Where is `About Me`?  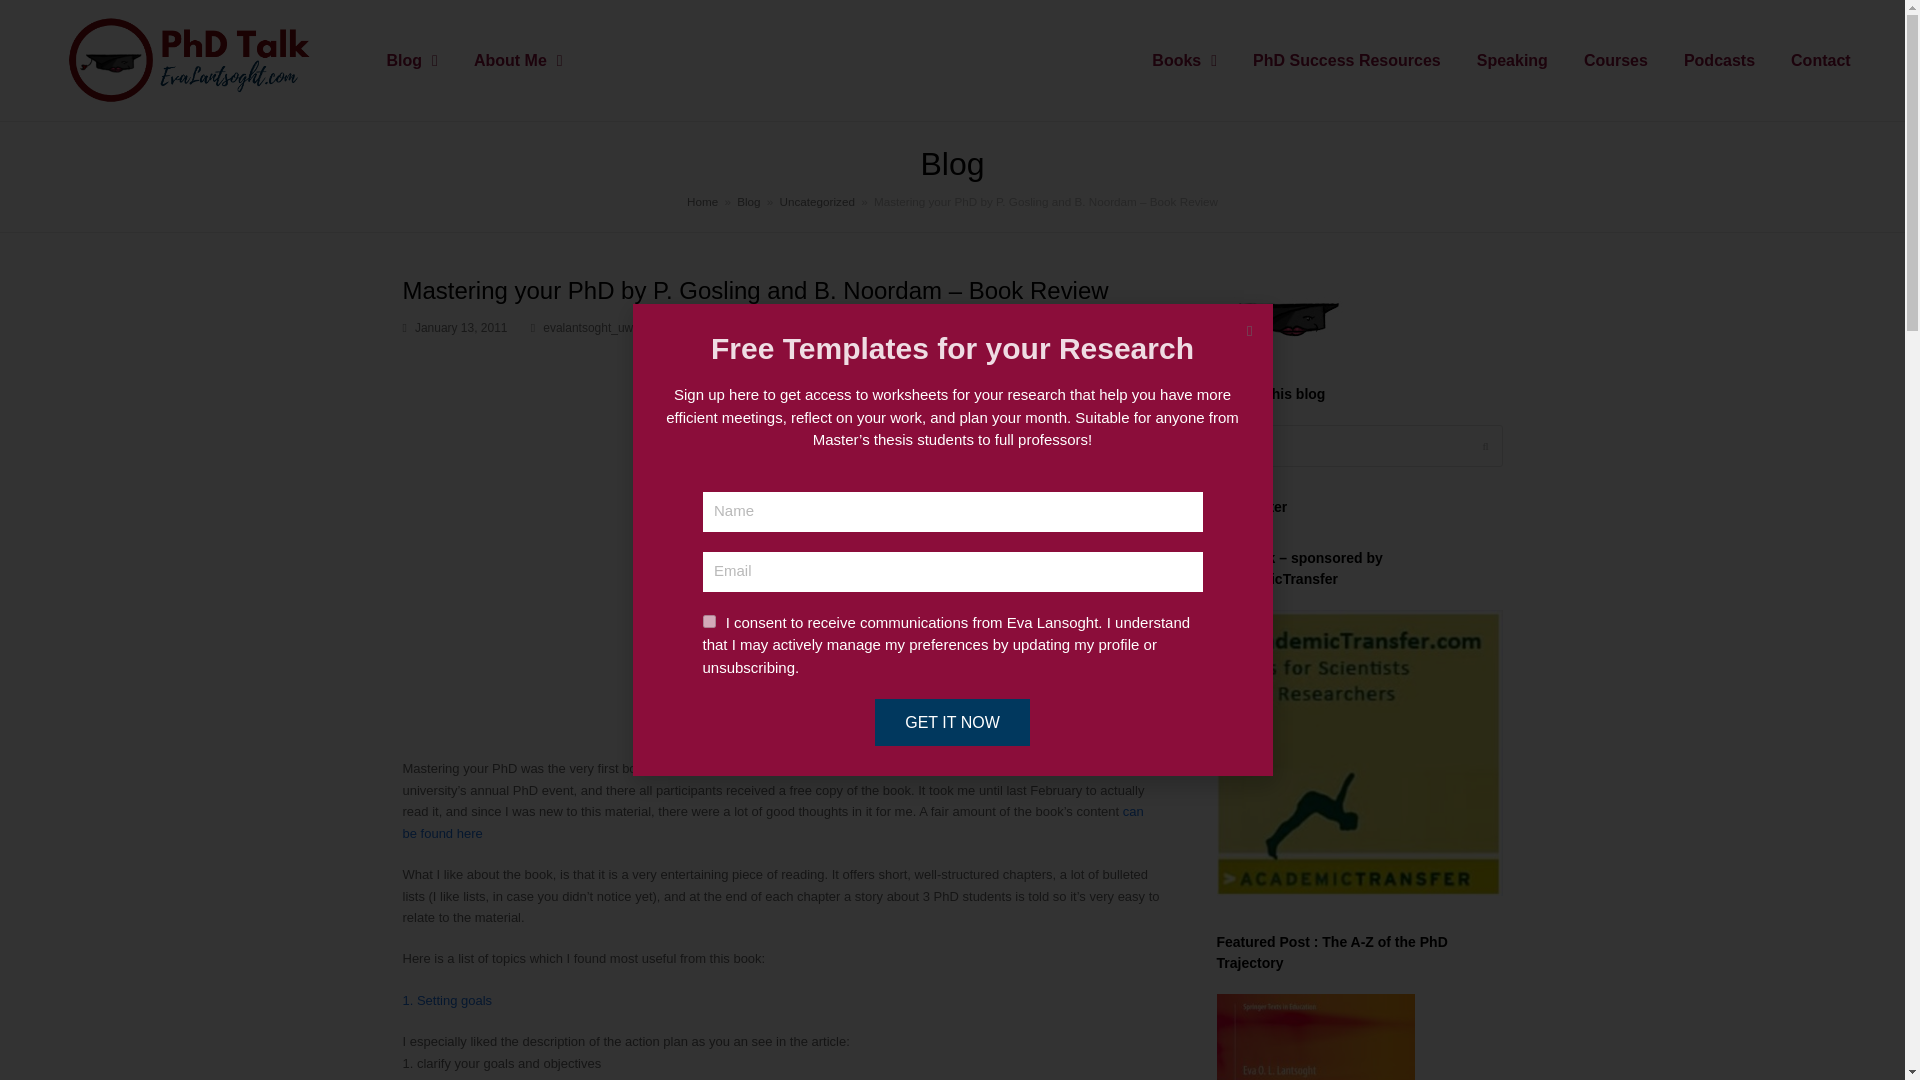 About Me is located at coordinates (518, 60).